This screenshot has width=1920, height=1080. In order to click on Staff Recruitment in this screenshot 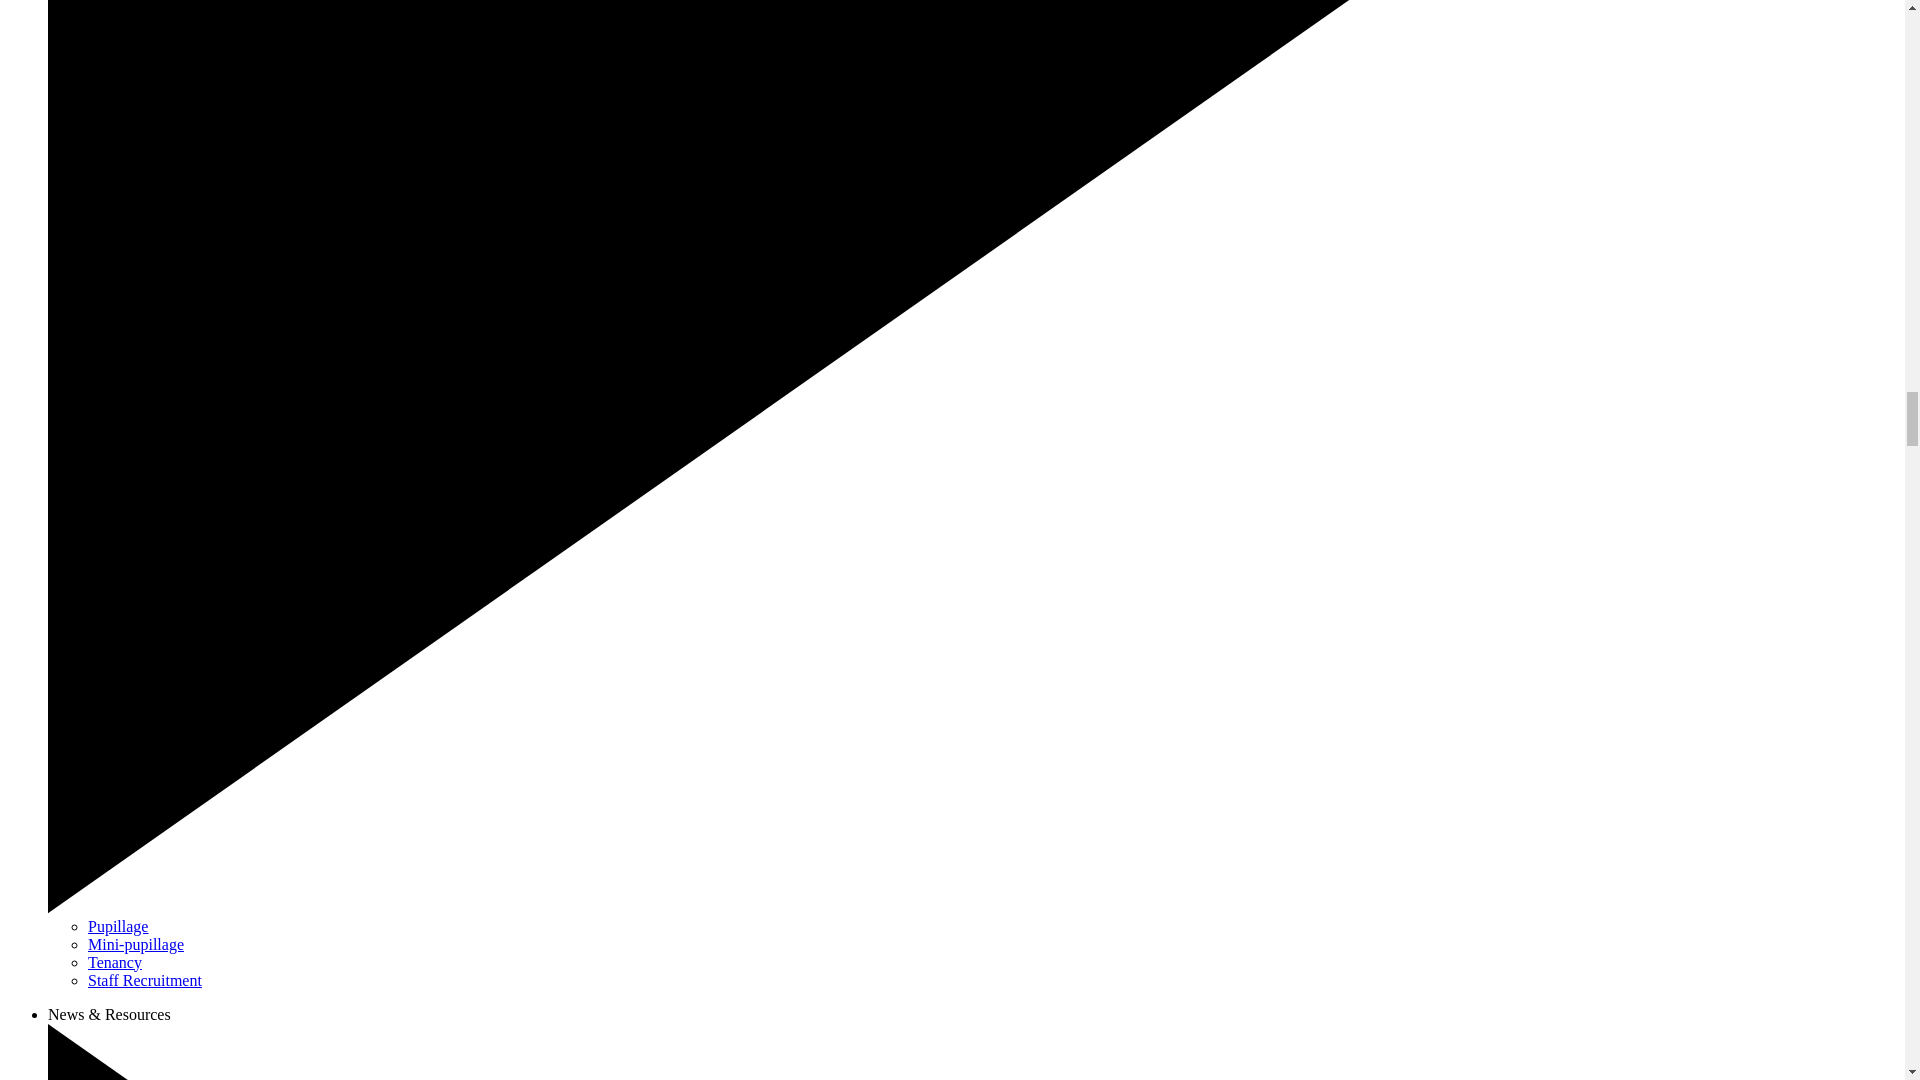, I will do `click(144, 980)`.